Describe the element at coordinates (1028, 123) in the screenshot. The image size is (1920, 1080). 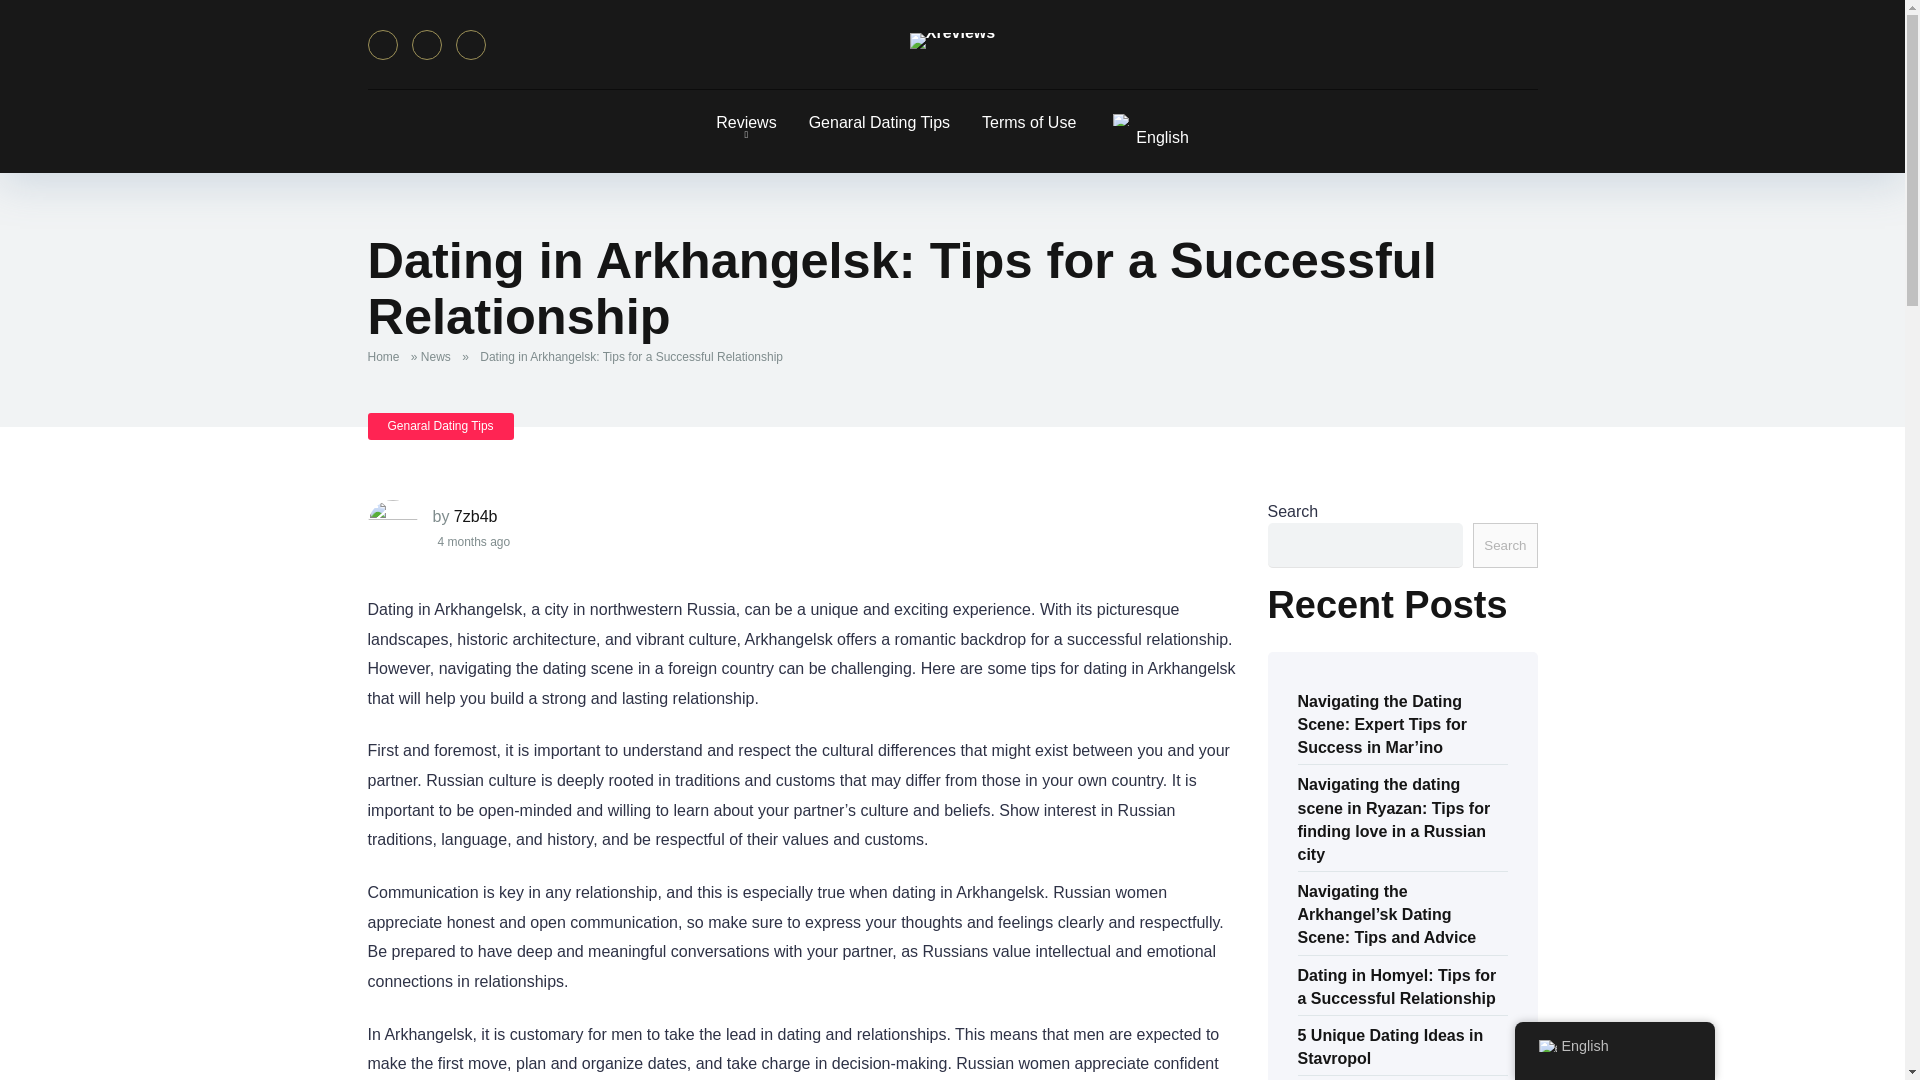
I see `Terms of Use` at that location.